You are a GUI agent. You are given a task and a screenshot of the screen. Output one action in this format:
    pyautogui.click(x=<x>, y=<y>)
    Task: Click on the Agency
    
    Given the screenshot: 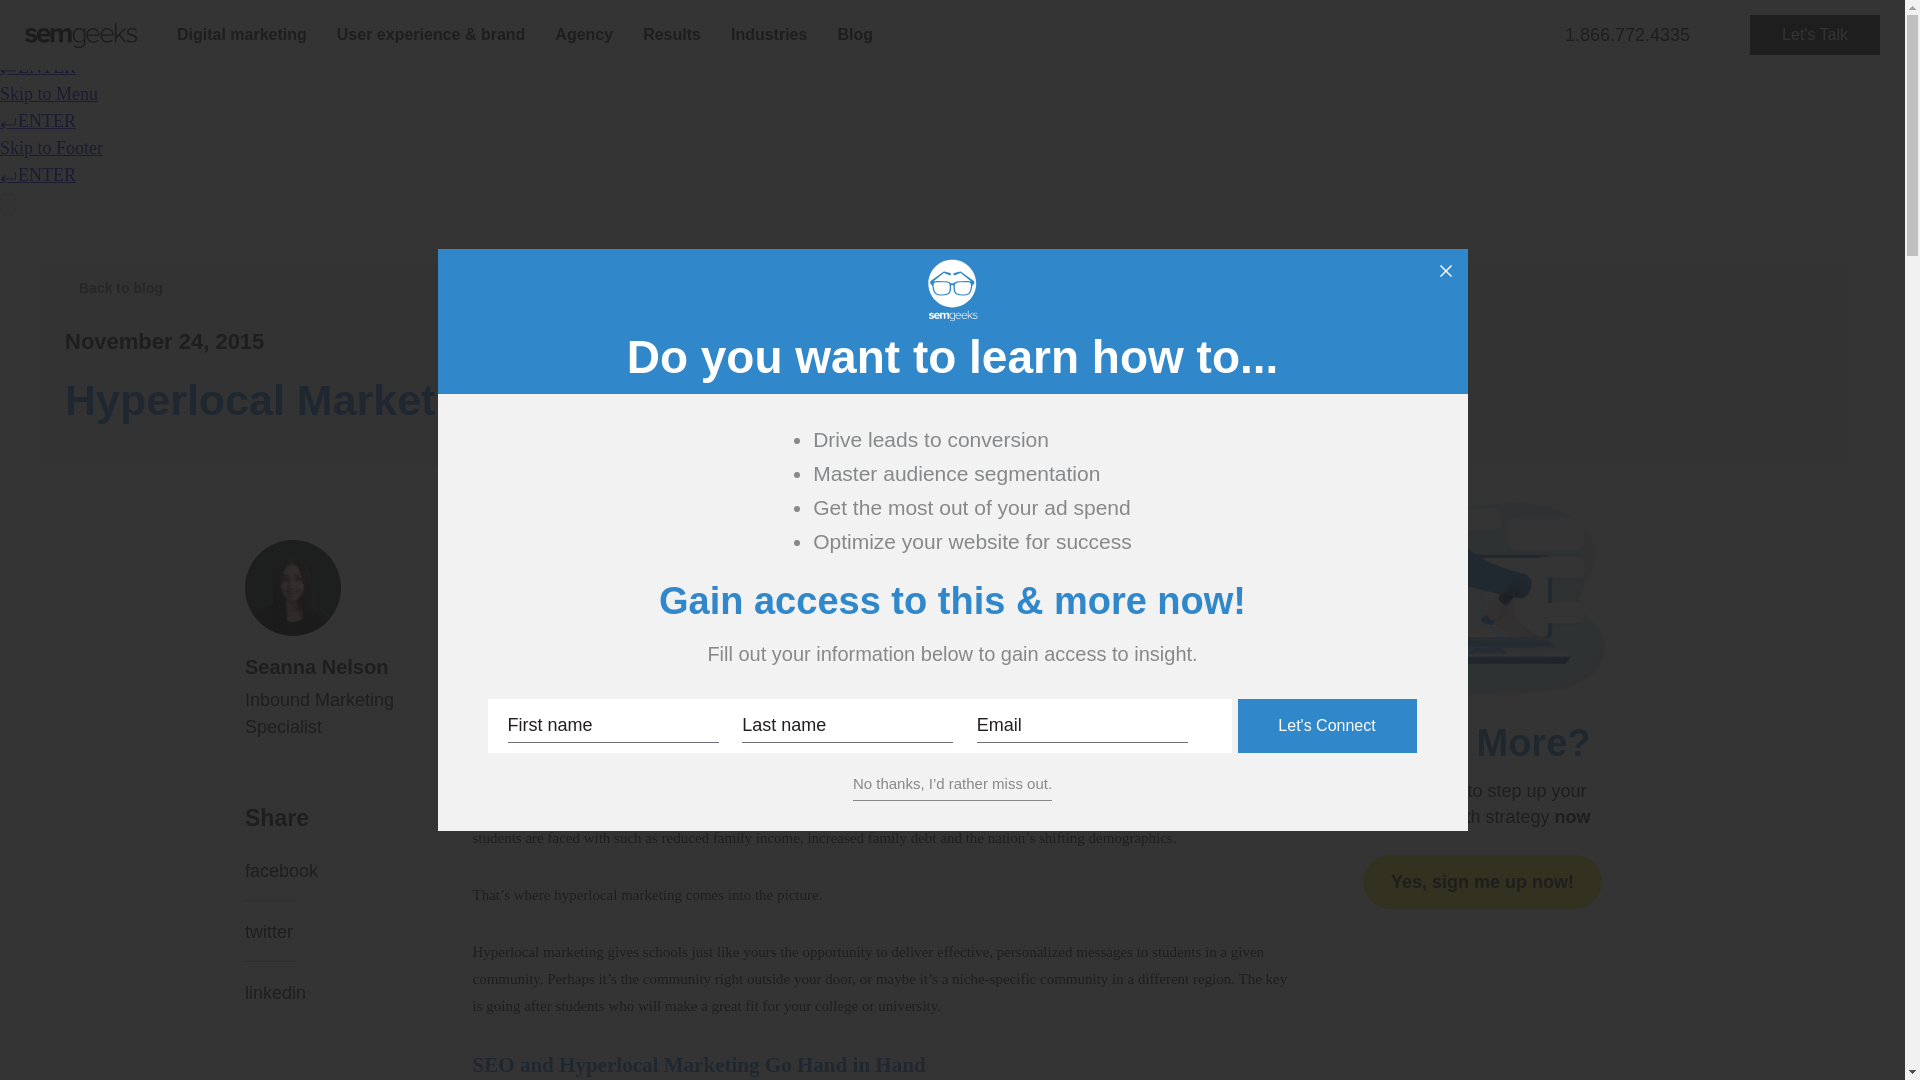 What is the action you would take?
    pyautogui.click(x=583, y=34)
    